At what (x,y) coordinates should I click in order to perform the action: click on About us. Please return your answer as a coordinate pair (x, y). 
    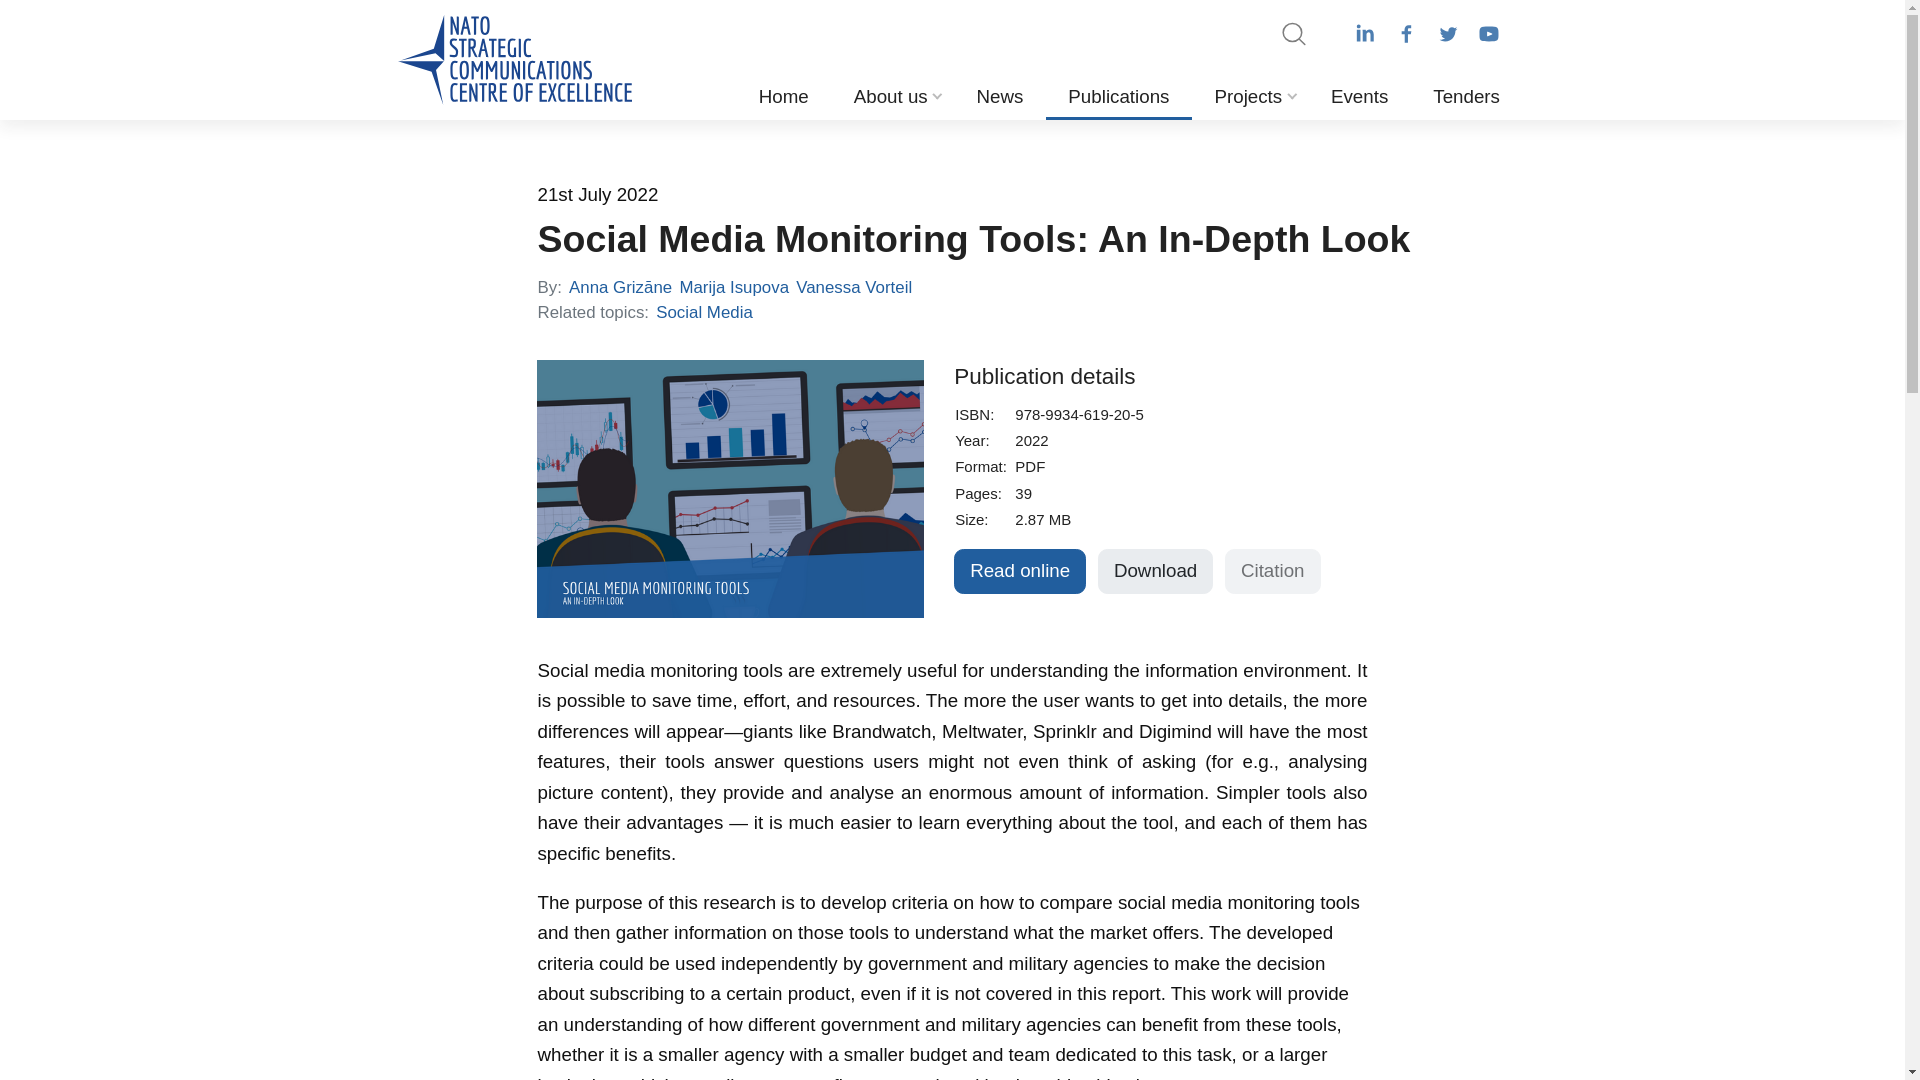
    Looking at the image, I should click on (892, 90).